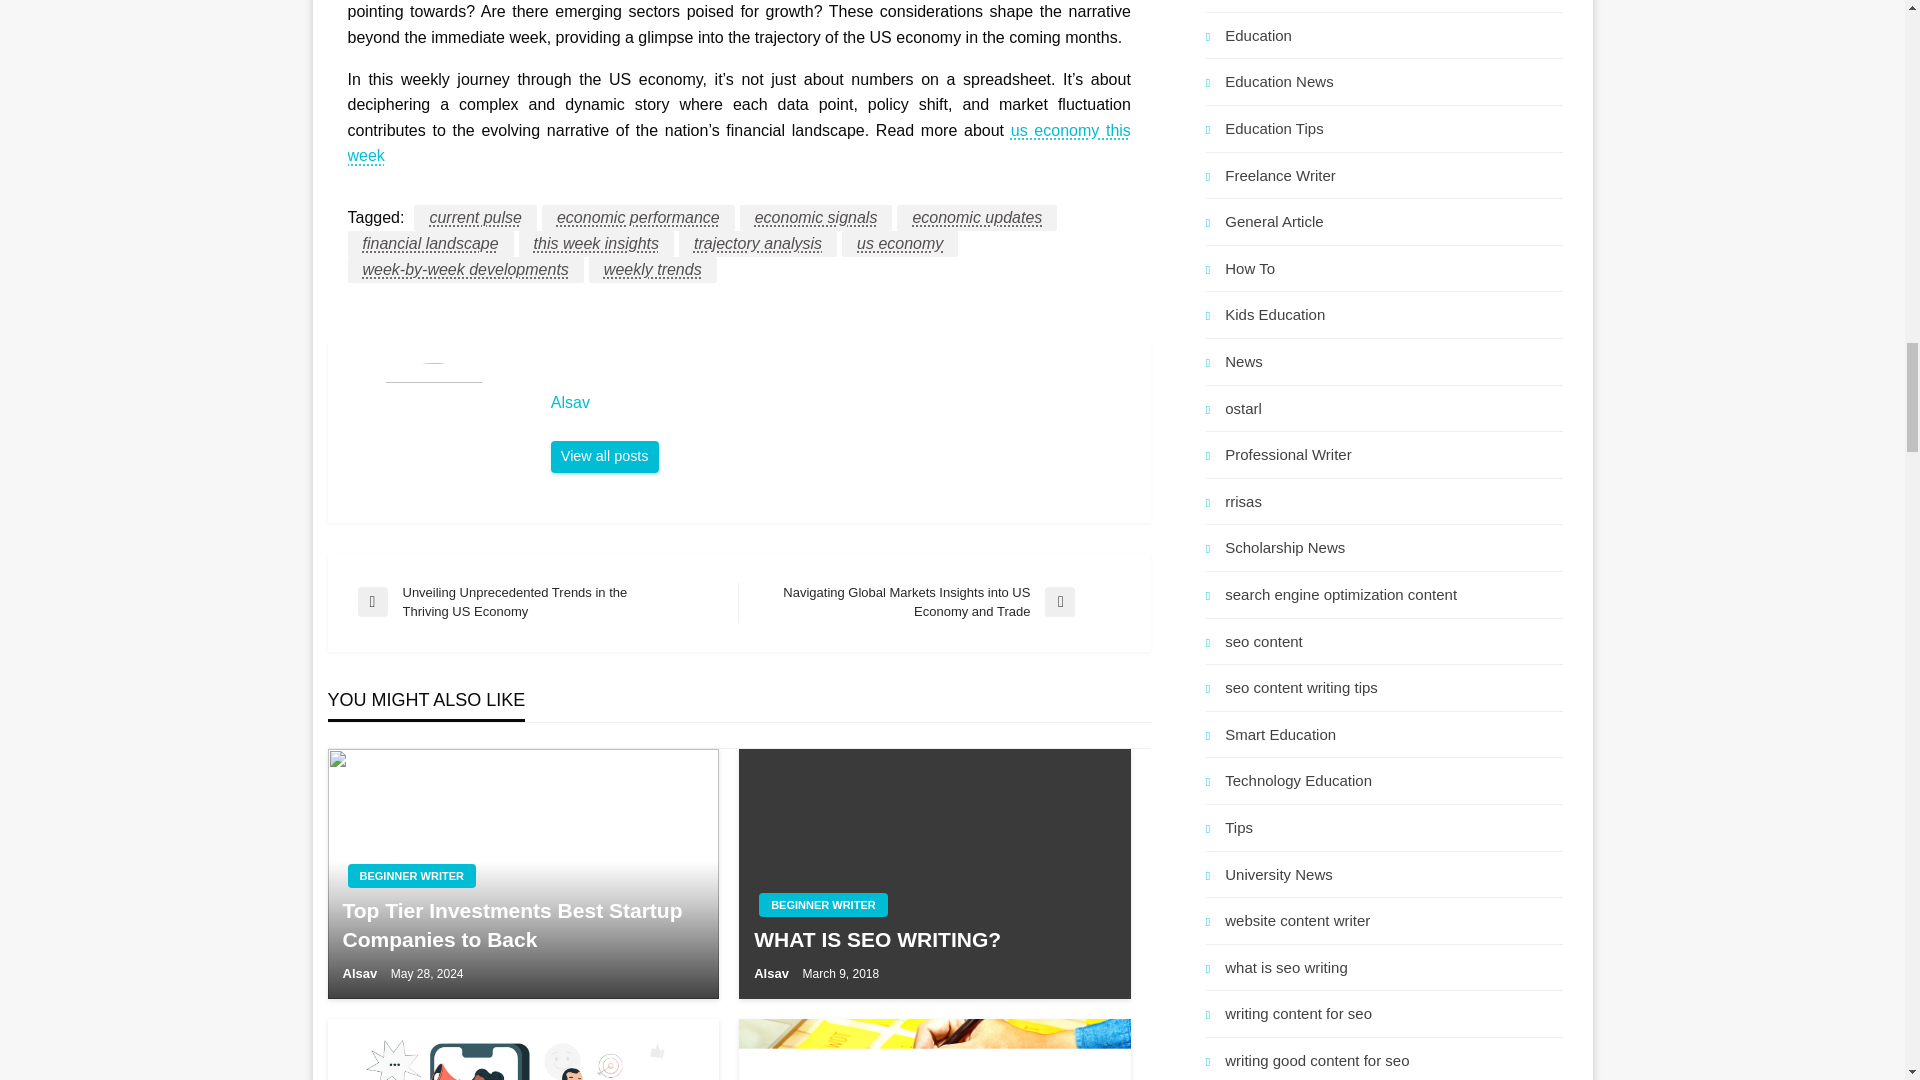  I want to click on weekly trends, so click(652, 270).